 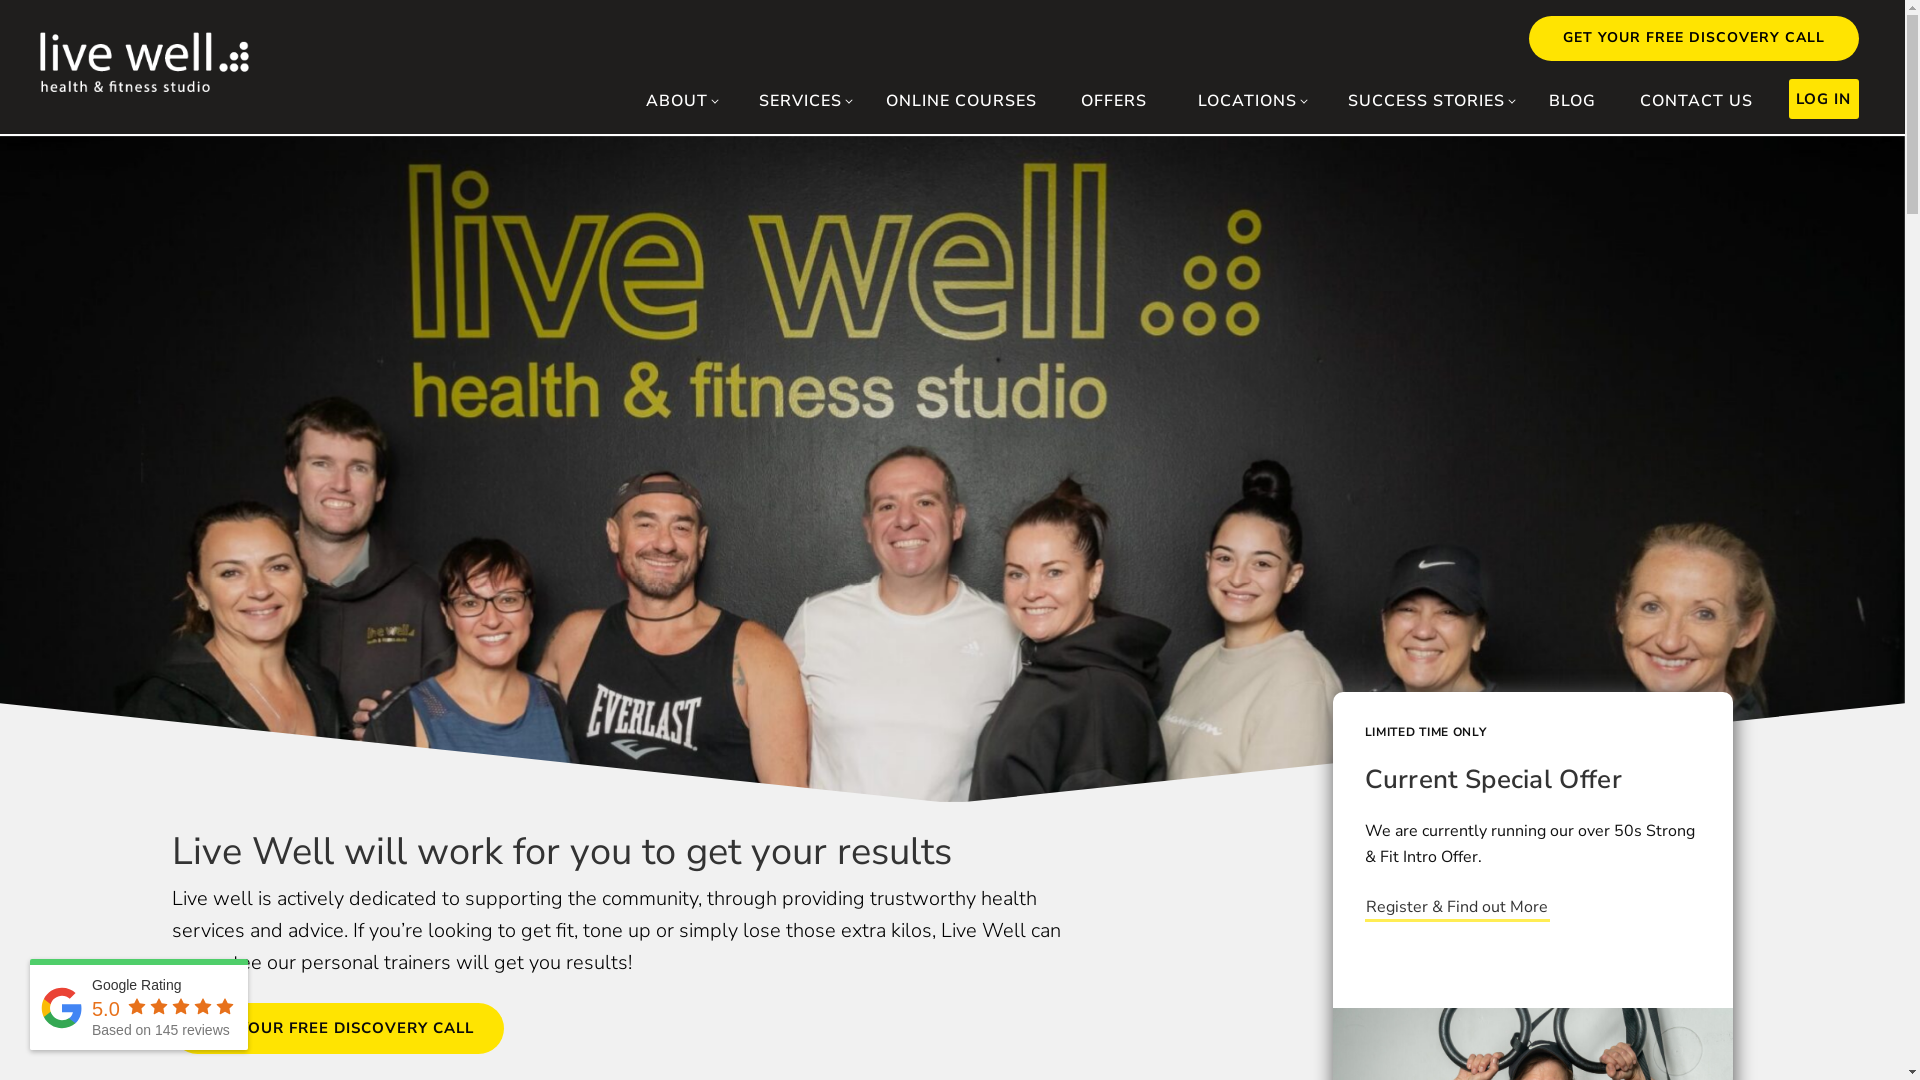 What do you see at coordinates (1423, 100) in the screenshot?
I see `SUCCESS STORIES` at bounding box center [1423, 100].